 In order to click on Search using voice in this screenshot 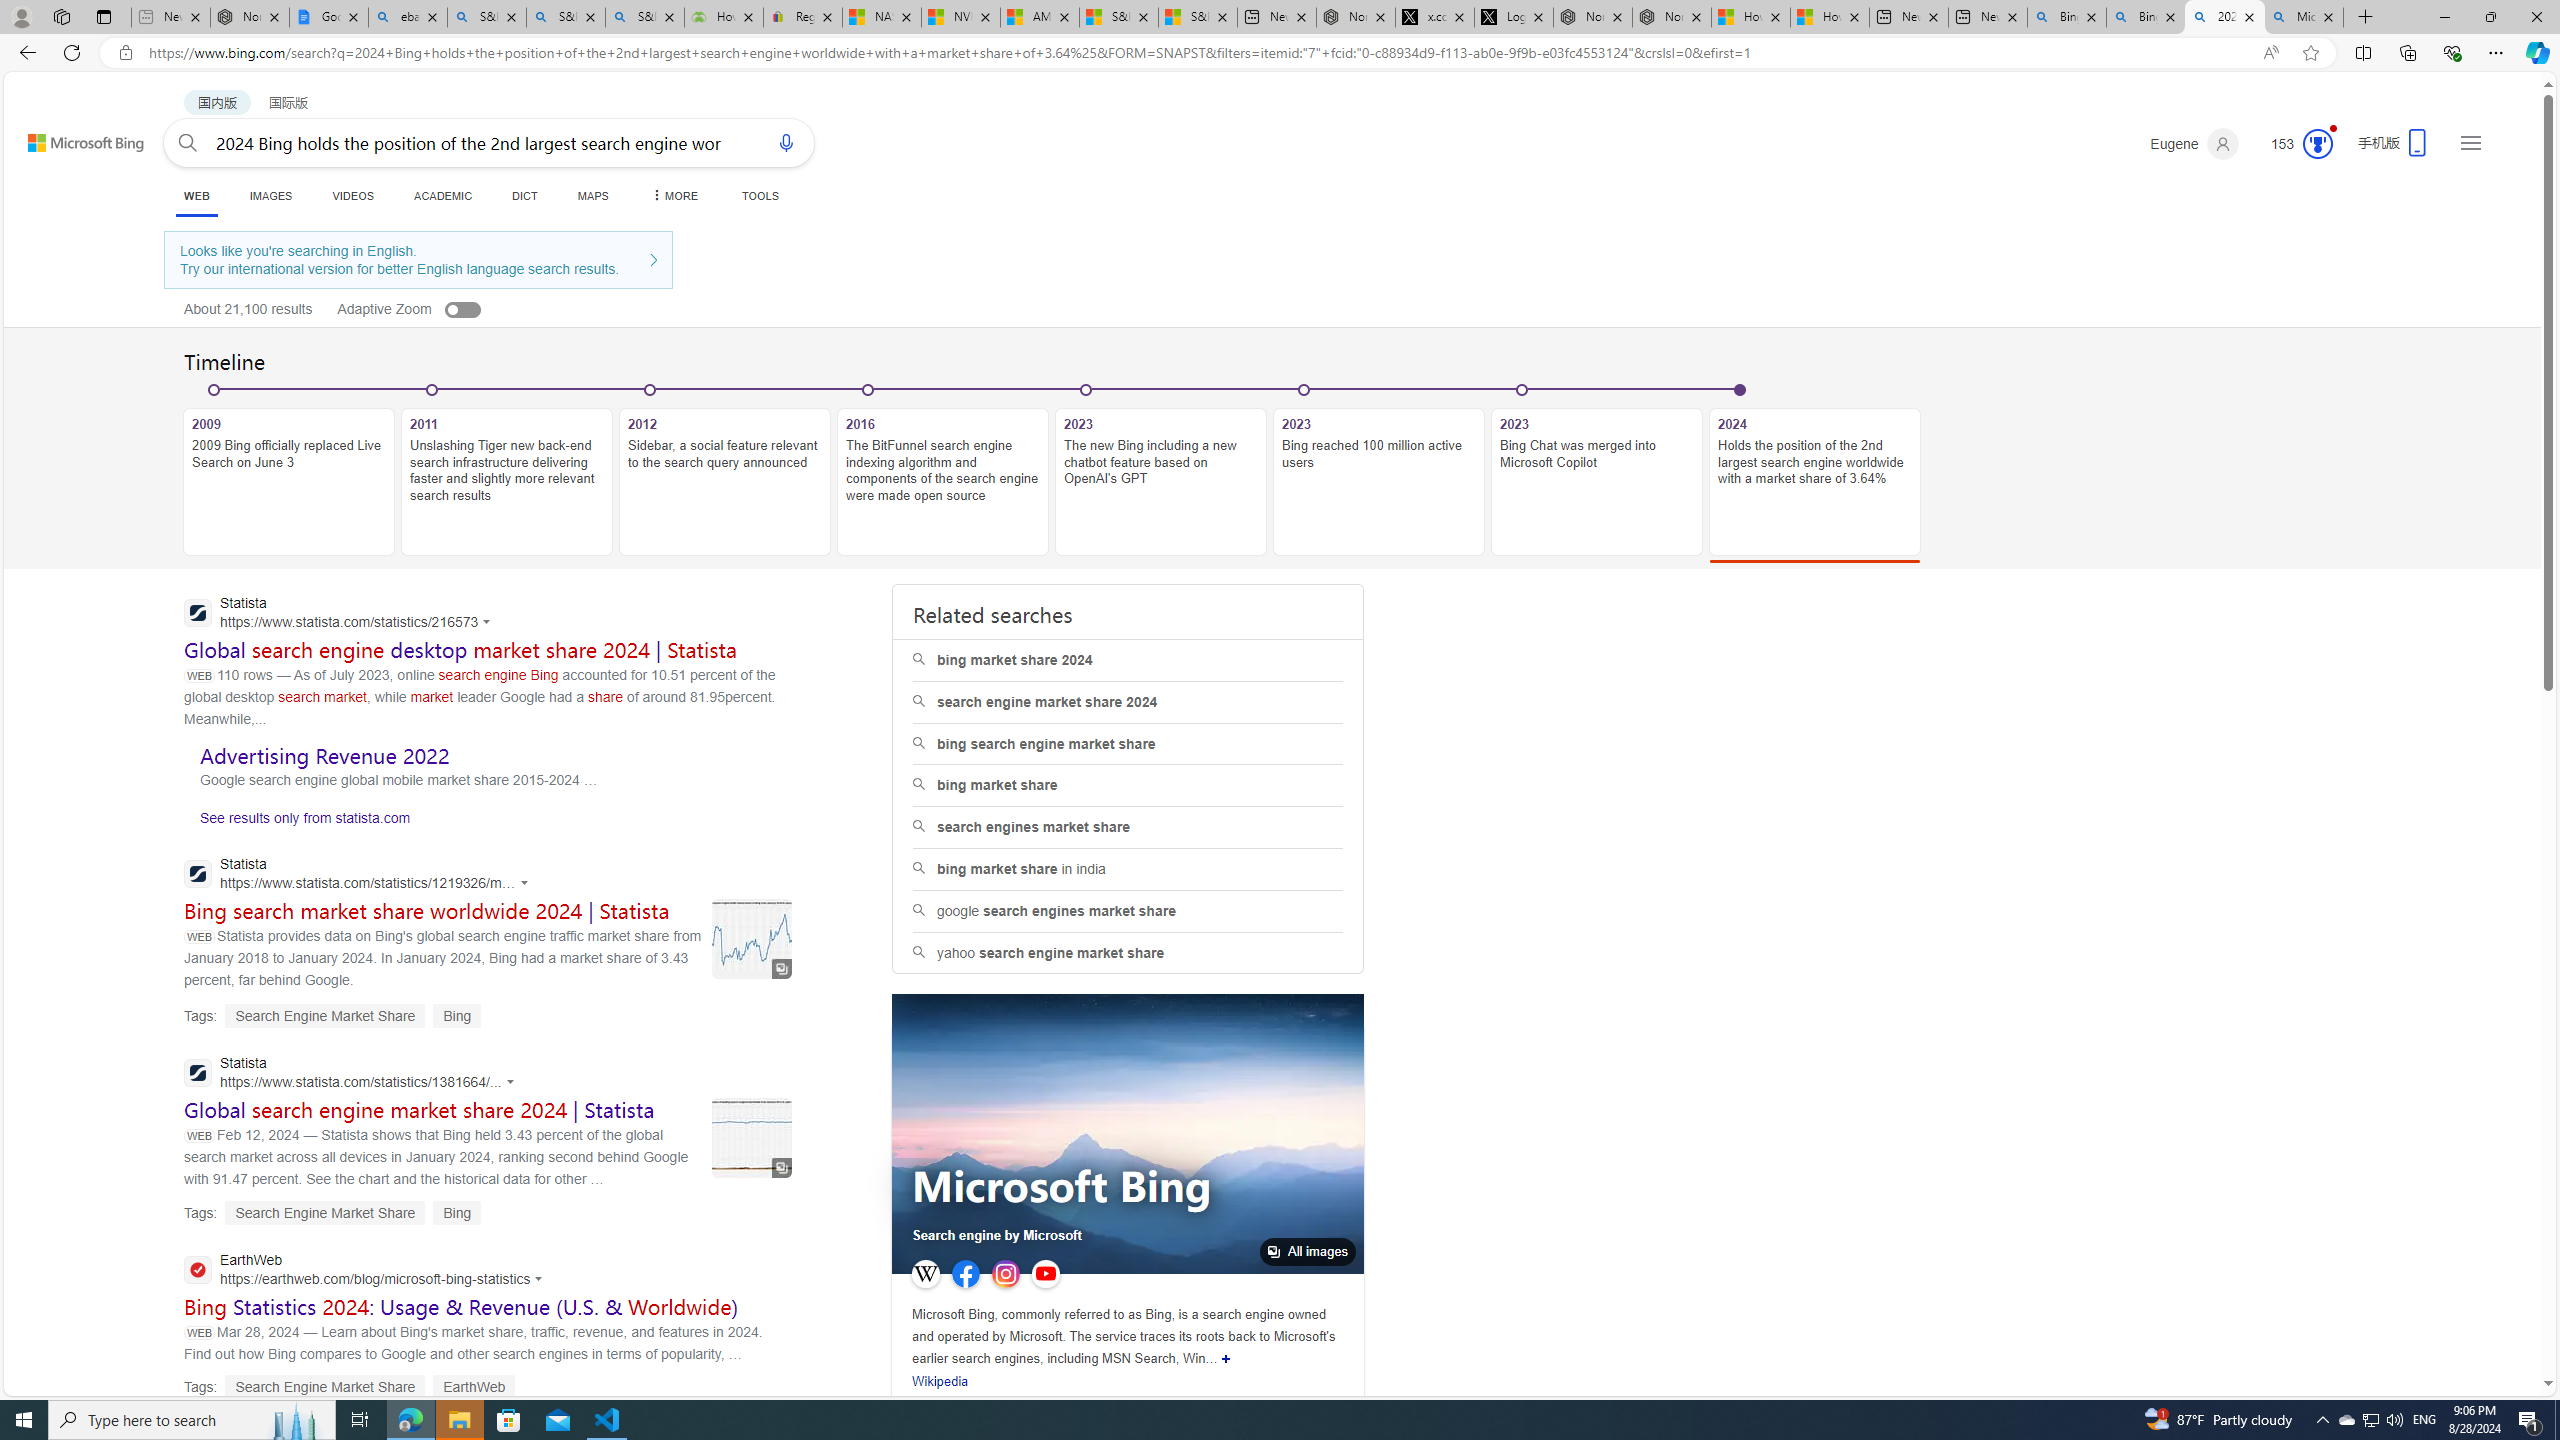, I will do `click(786, 142)`.